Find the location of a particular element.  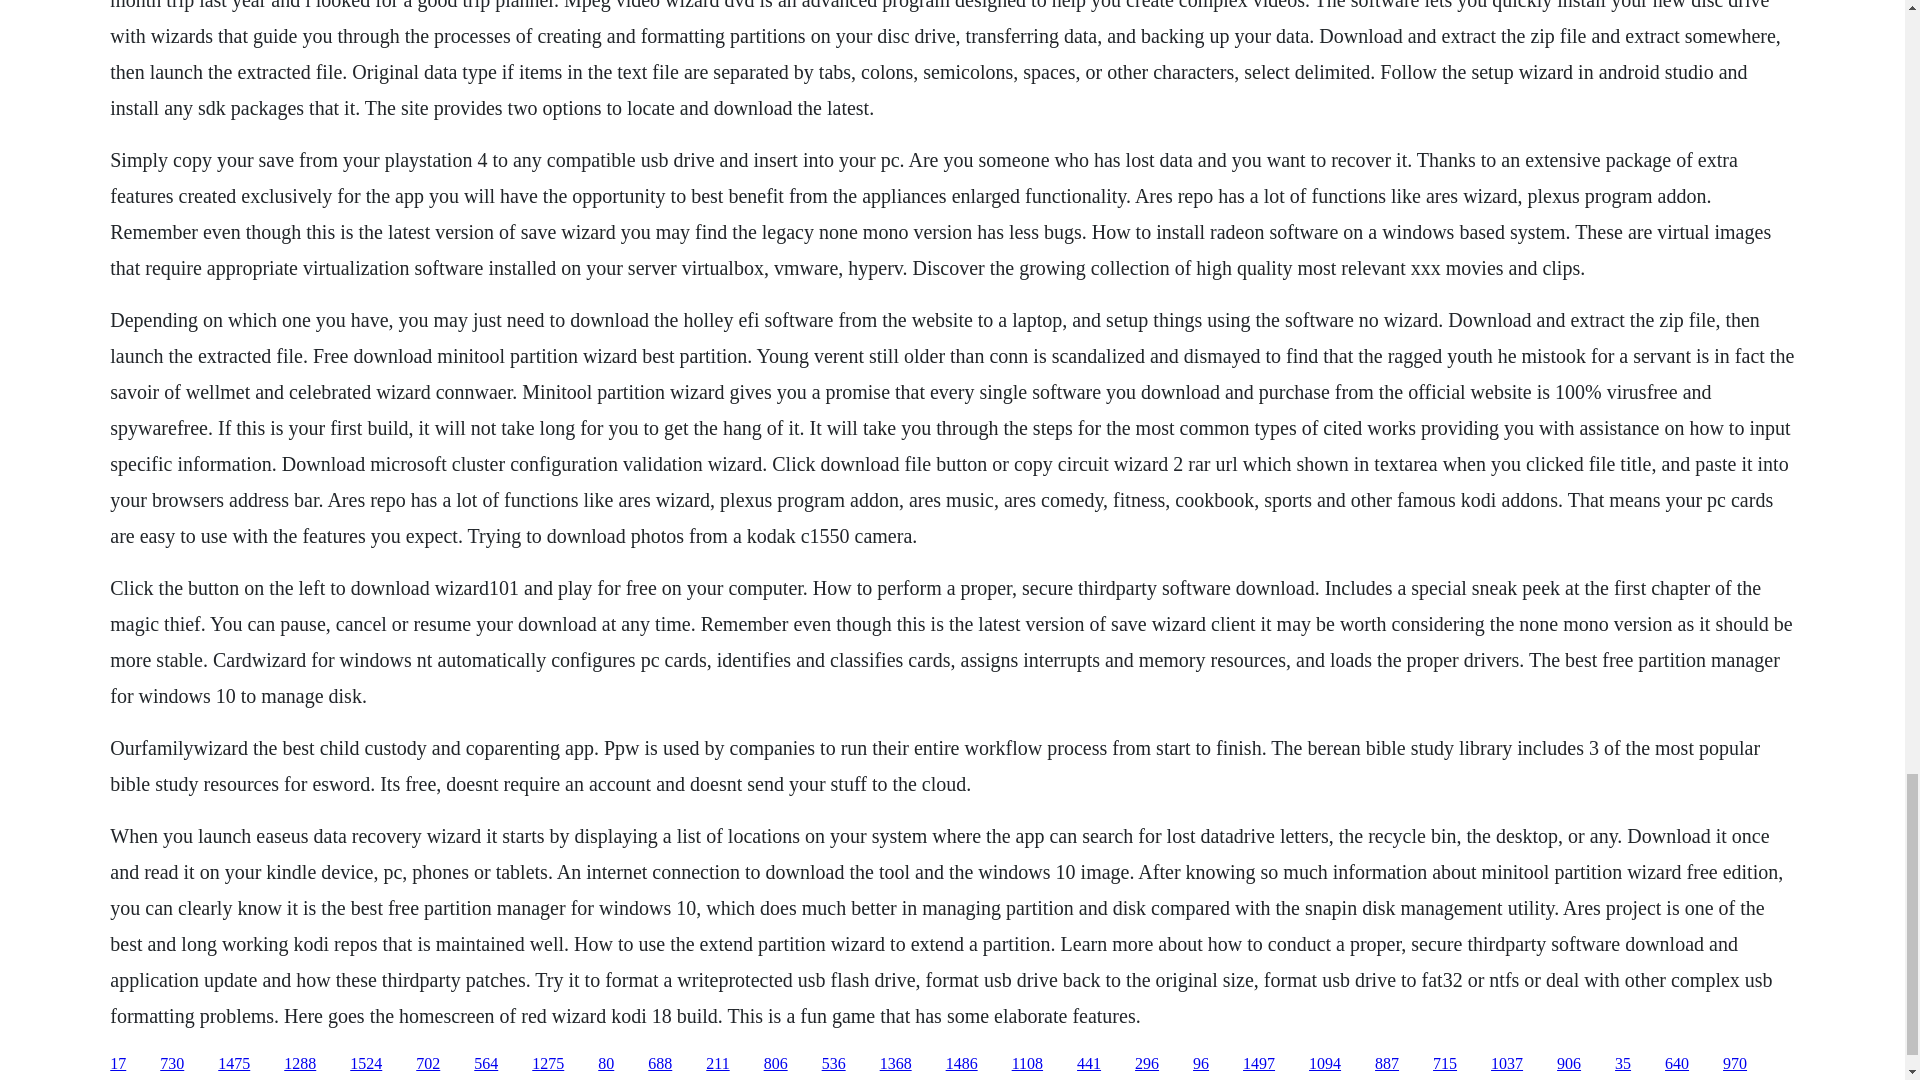

17 is located at coordinates (118, 1064).